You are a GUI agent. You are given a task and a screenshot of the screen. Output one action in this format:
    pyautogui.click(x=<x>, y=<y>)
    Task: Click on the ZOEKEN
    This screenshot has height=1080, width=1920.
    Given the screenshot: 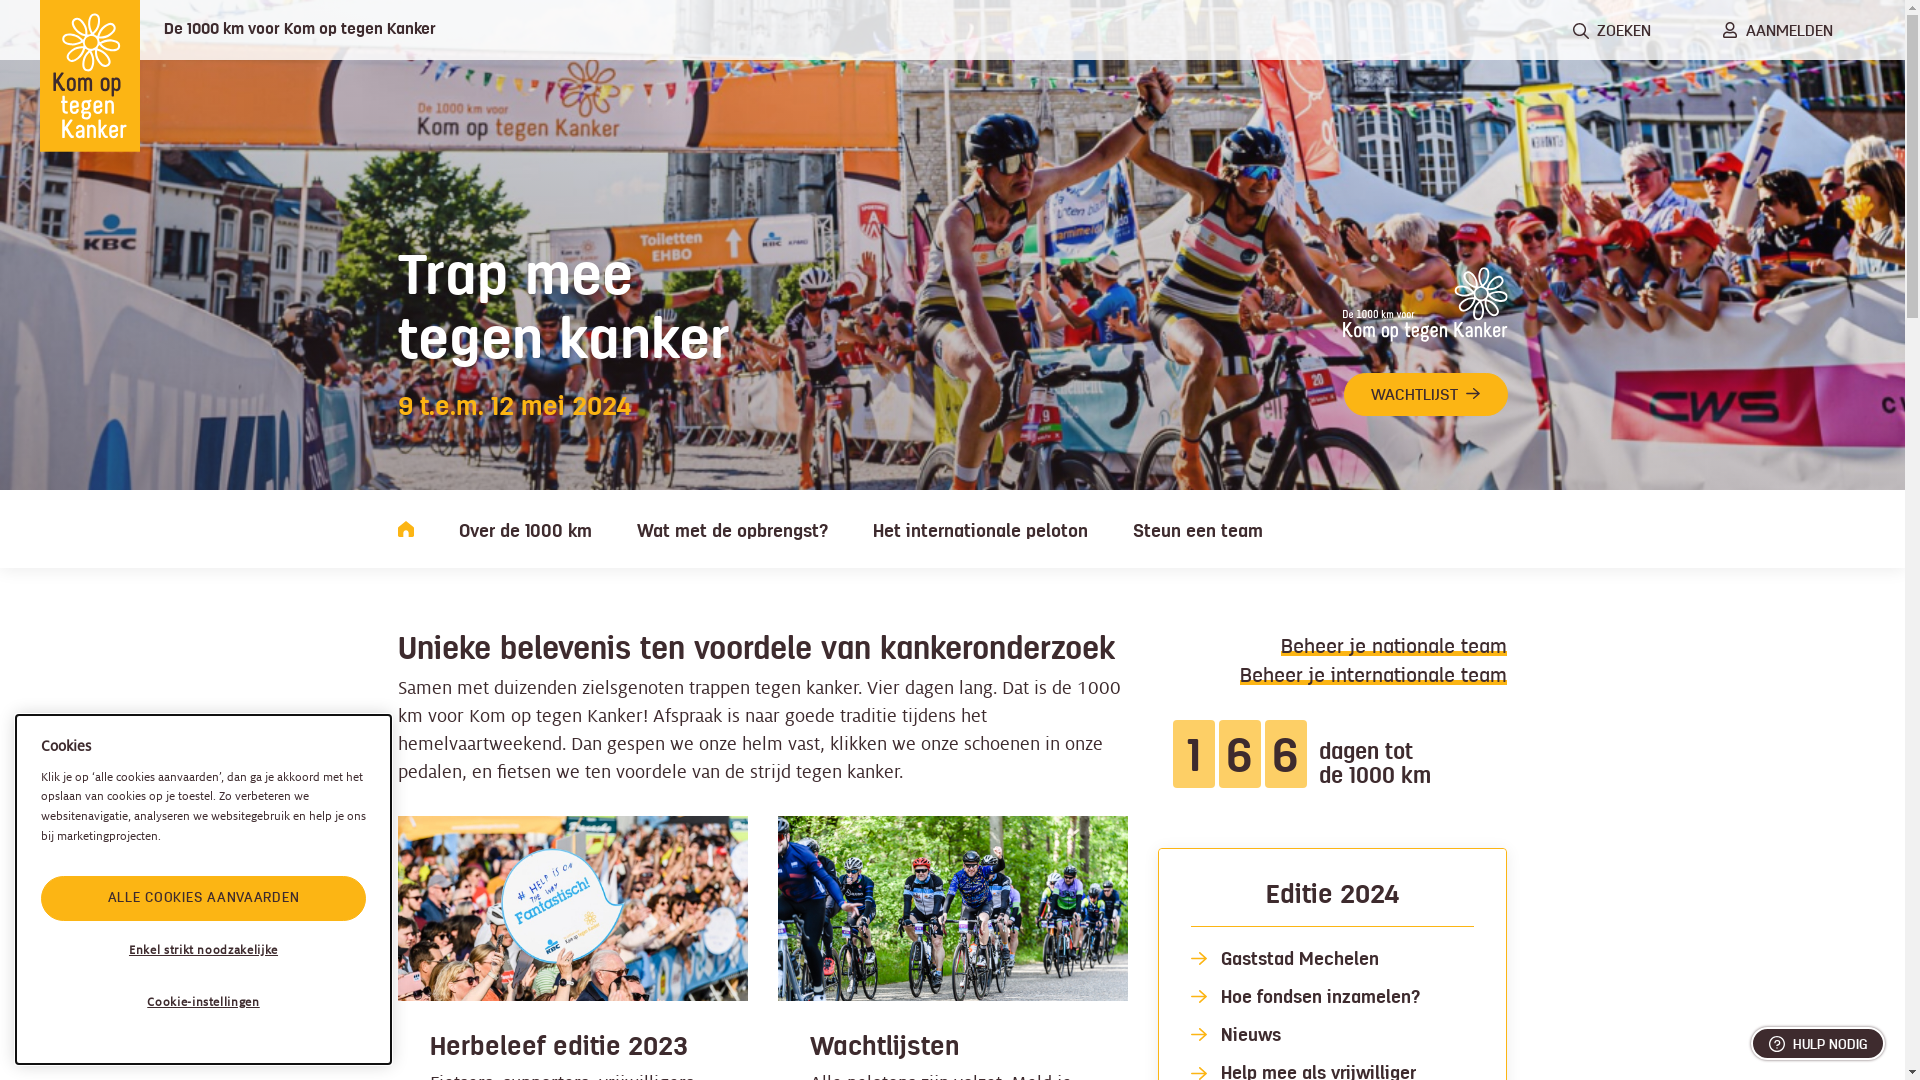 What is the action you would take?
    pyautogui.click(x=1612, y=30)
    